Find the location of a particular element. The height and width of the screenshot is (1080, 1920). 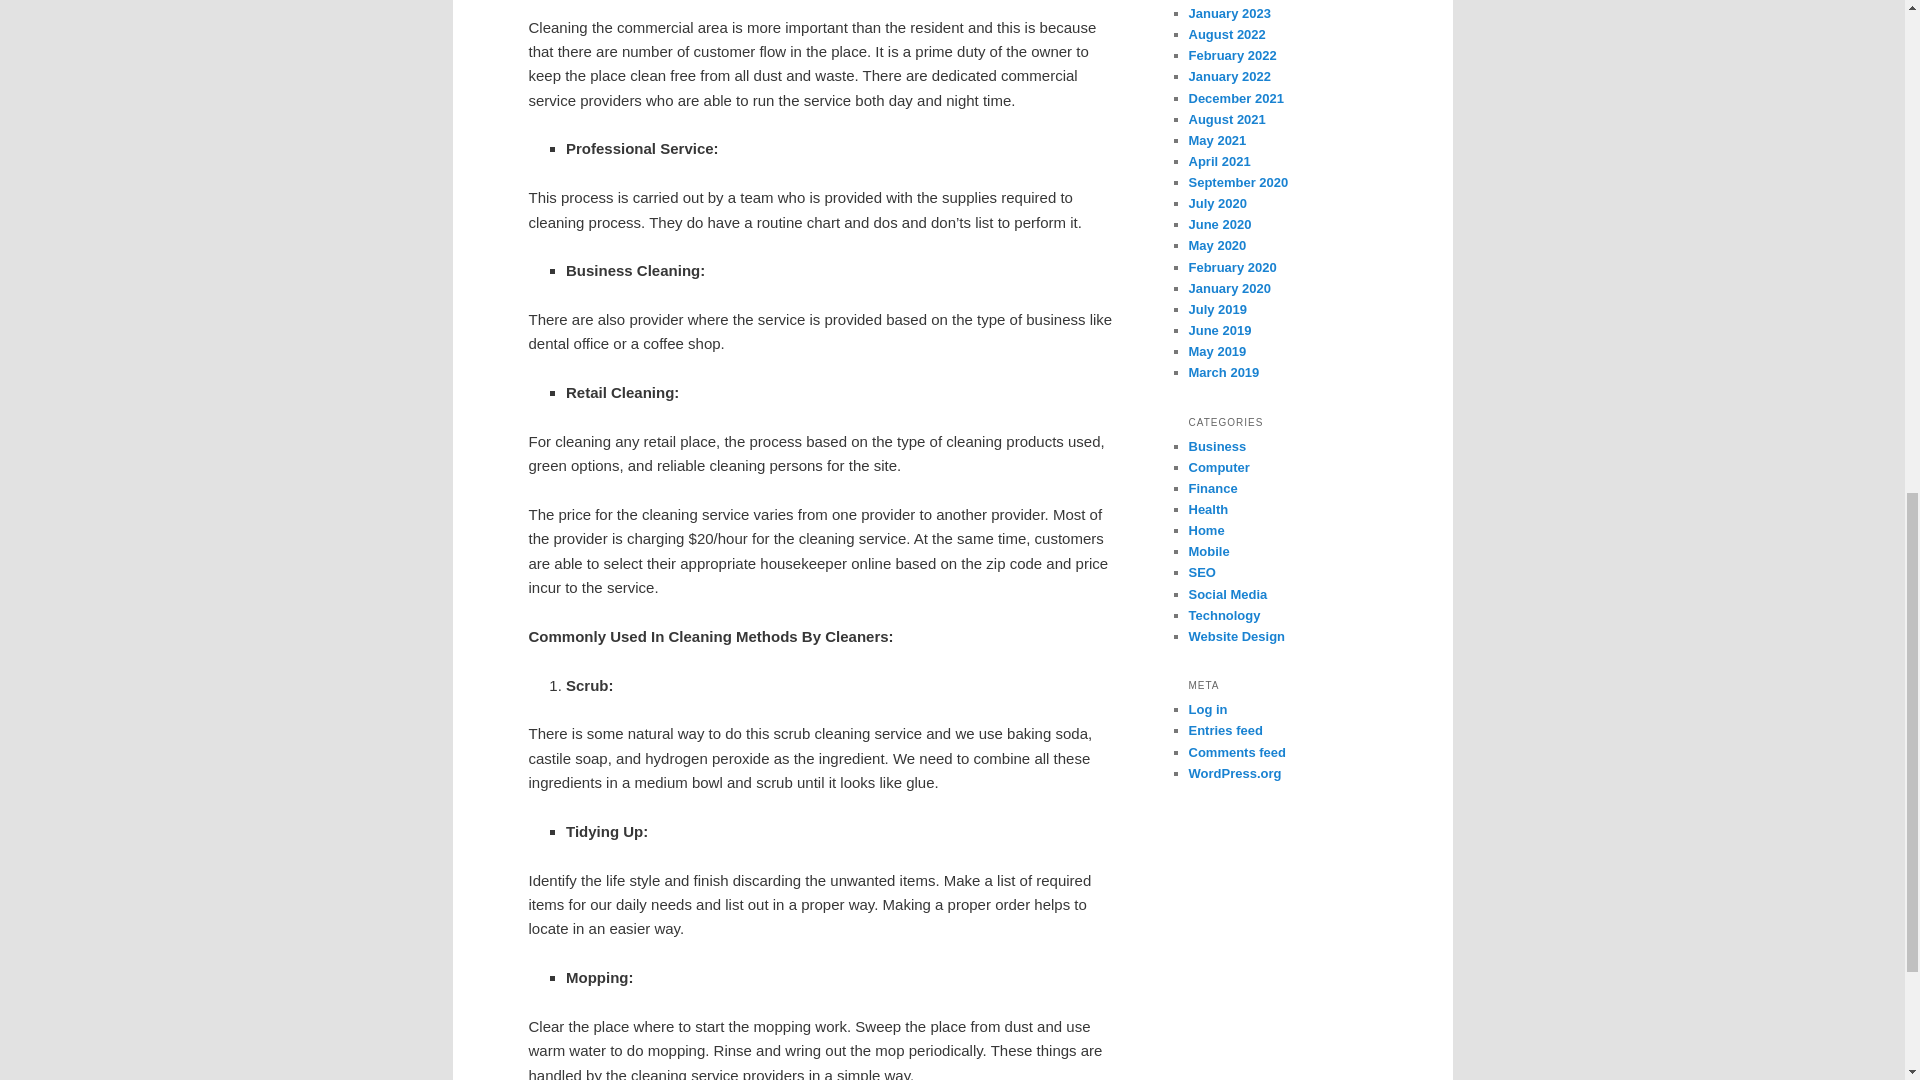

July 2020 is located at coordinates (1217, 202).